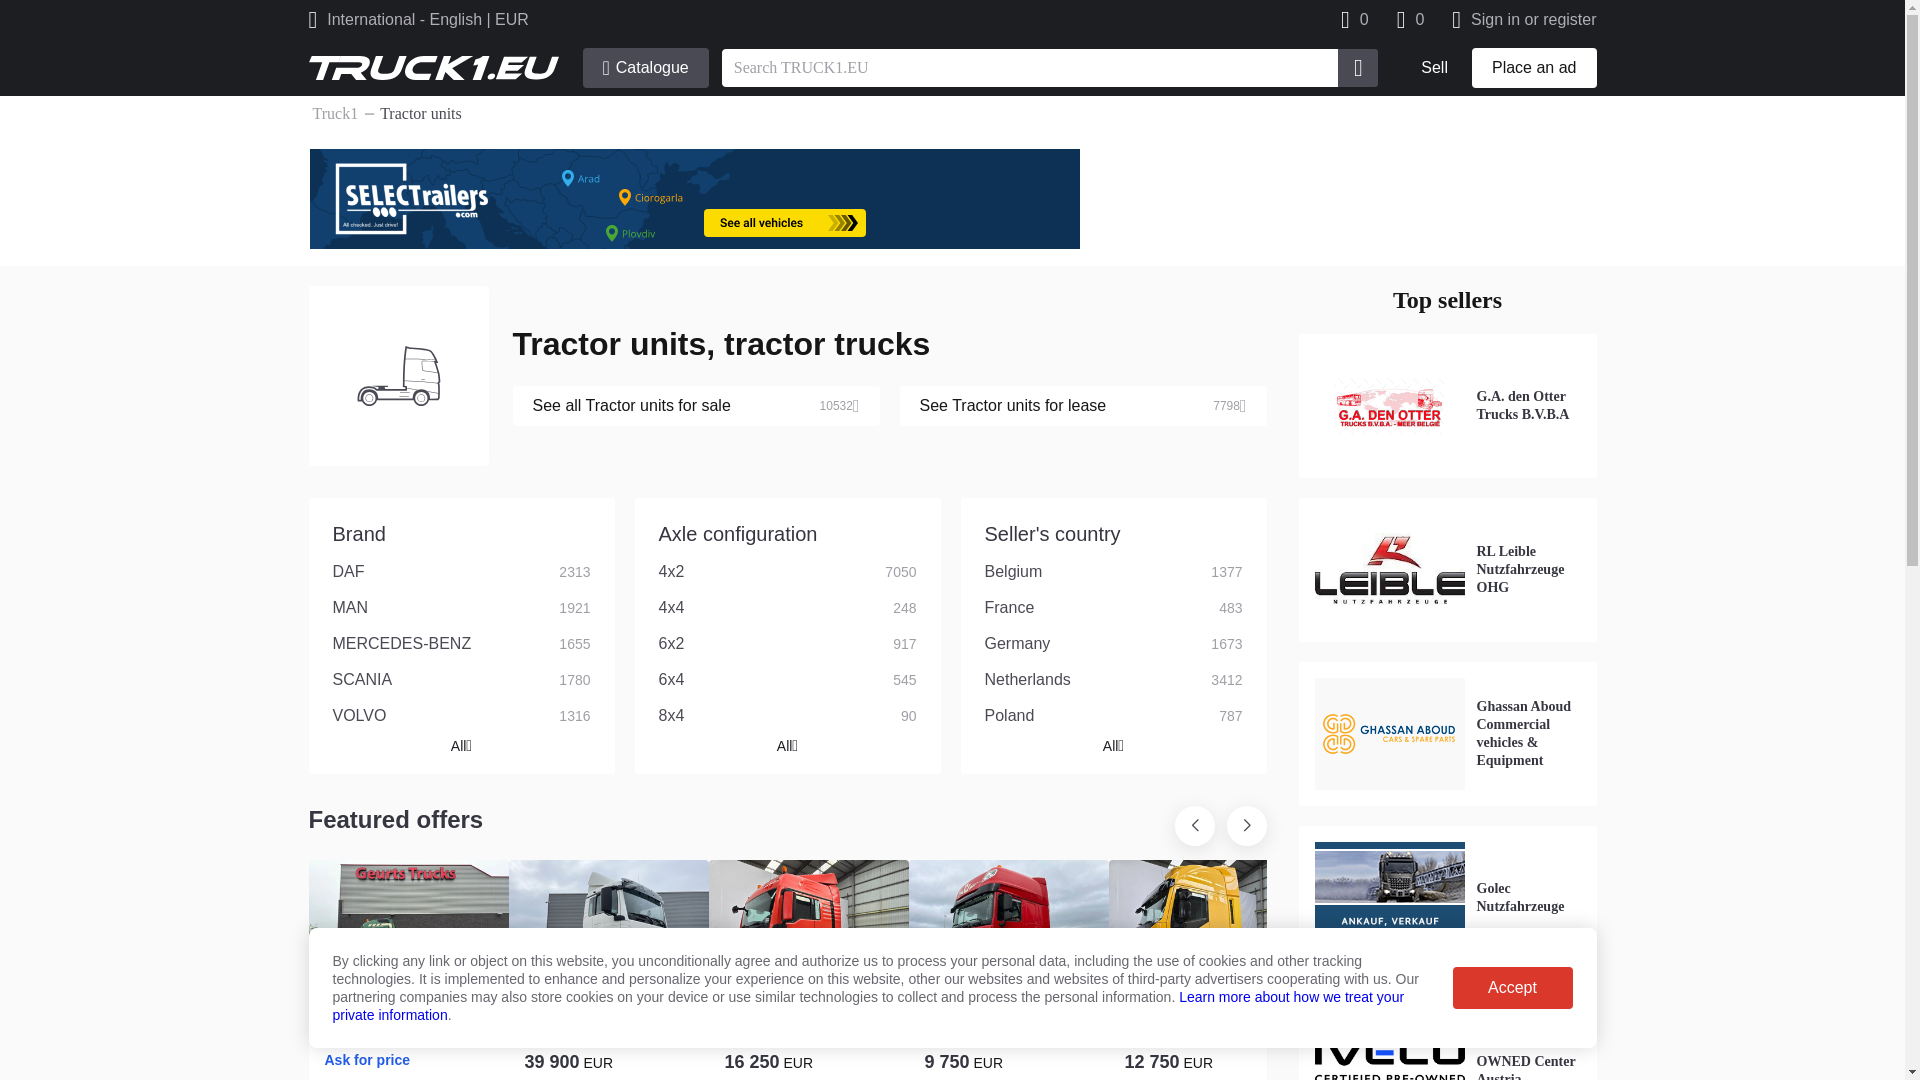 The width and height of the screenshot is (1920, 1080). What do you see at coordinates (1446, 898) in the screenshot?
I see `Golec Nutzfahrzeuge` at bounding box center [1446, 898].